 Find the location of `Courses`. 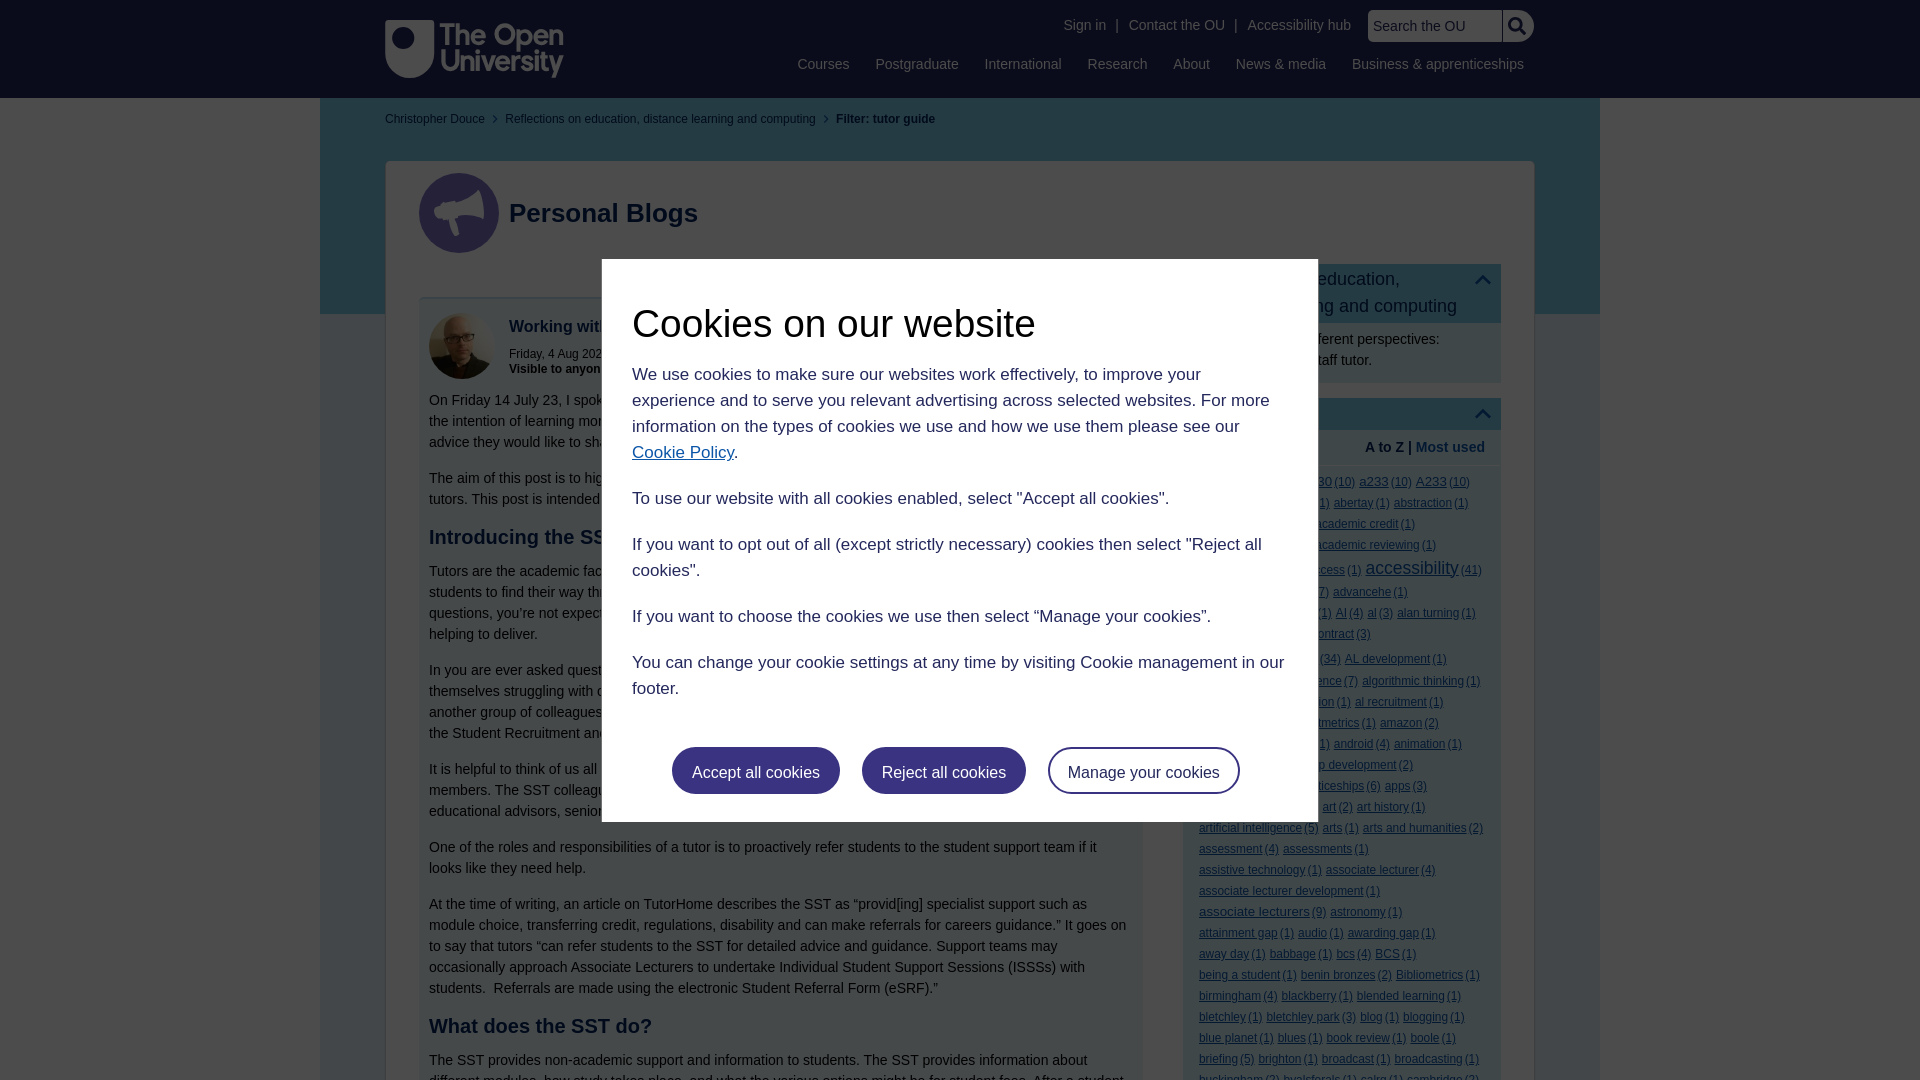

Courses is located at coordinates (822, 63).